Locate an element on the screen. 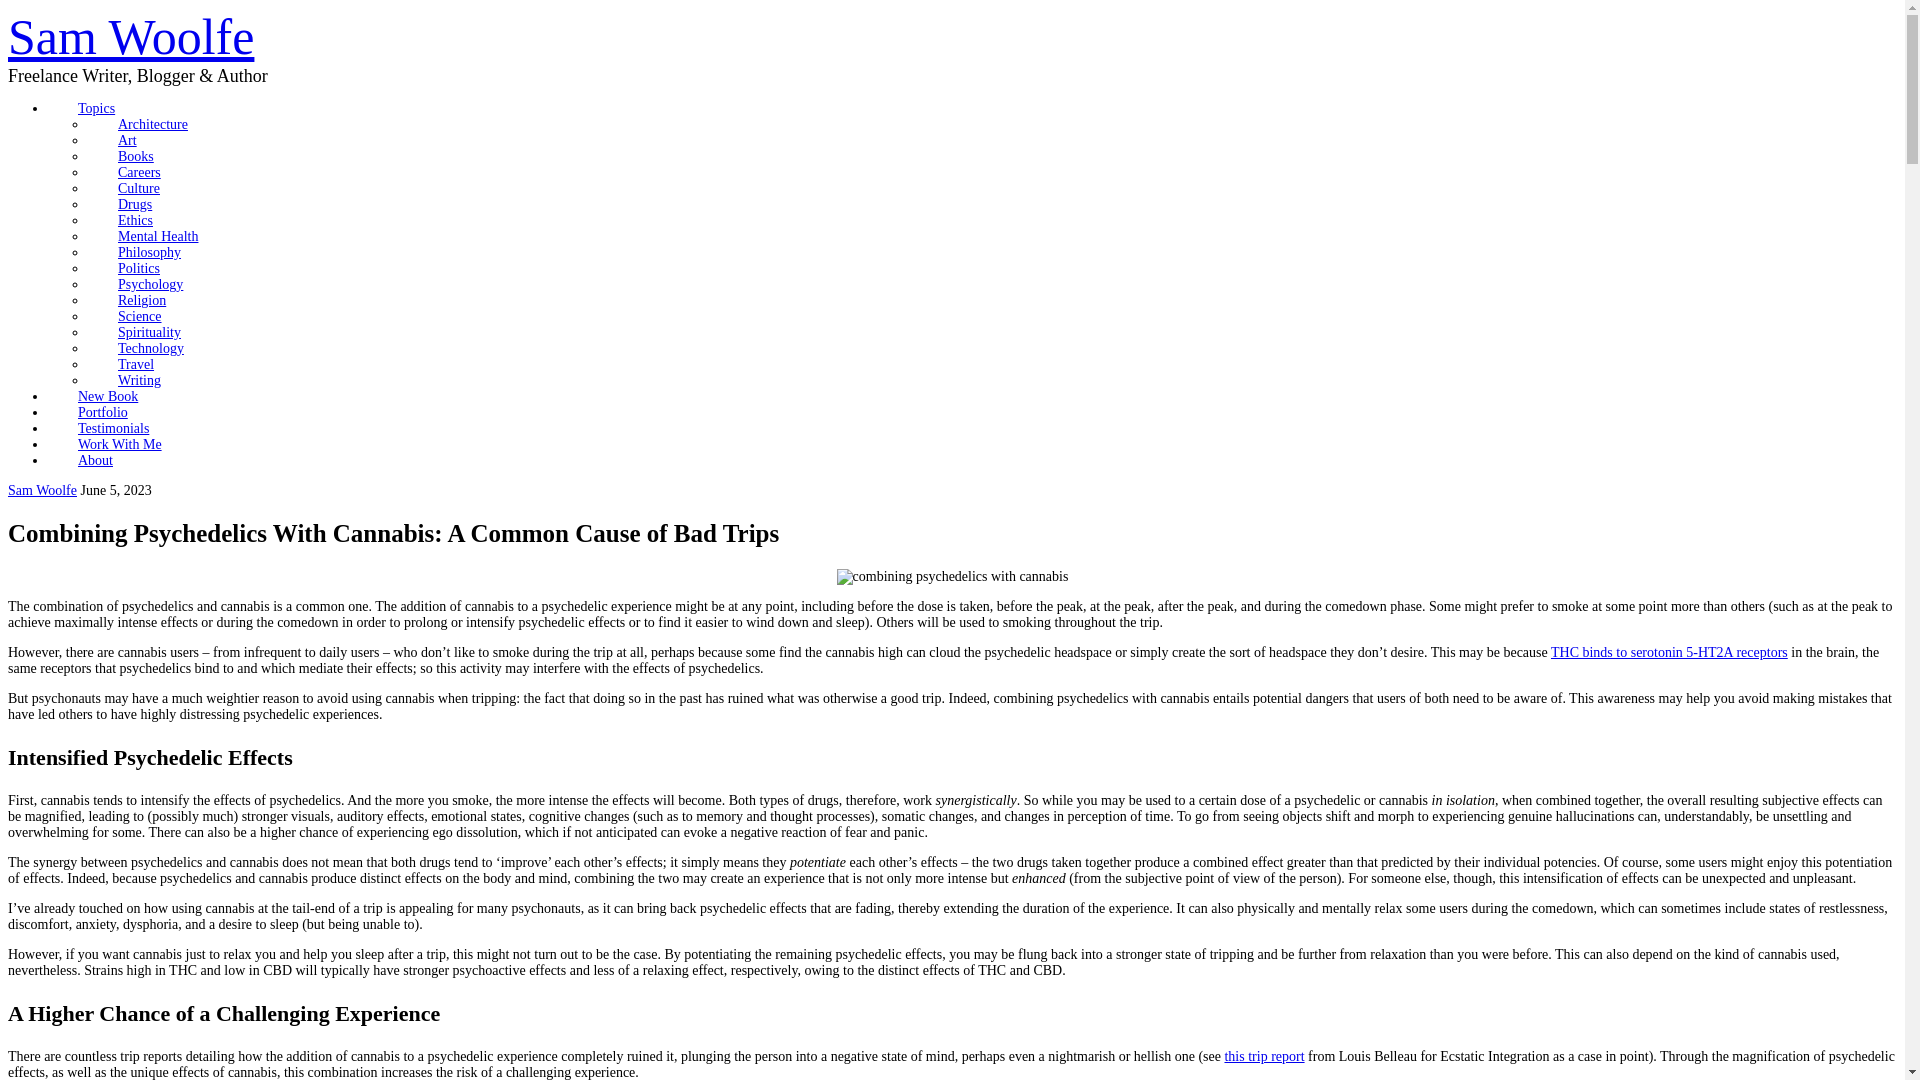 The height and width of the screenshot is (1080, 1920). Art is located at coordinates (128, 140).